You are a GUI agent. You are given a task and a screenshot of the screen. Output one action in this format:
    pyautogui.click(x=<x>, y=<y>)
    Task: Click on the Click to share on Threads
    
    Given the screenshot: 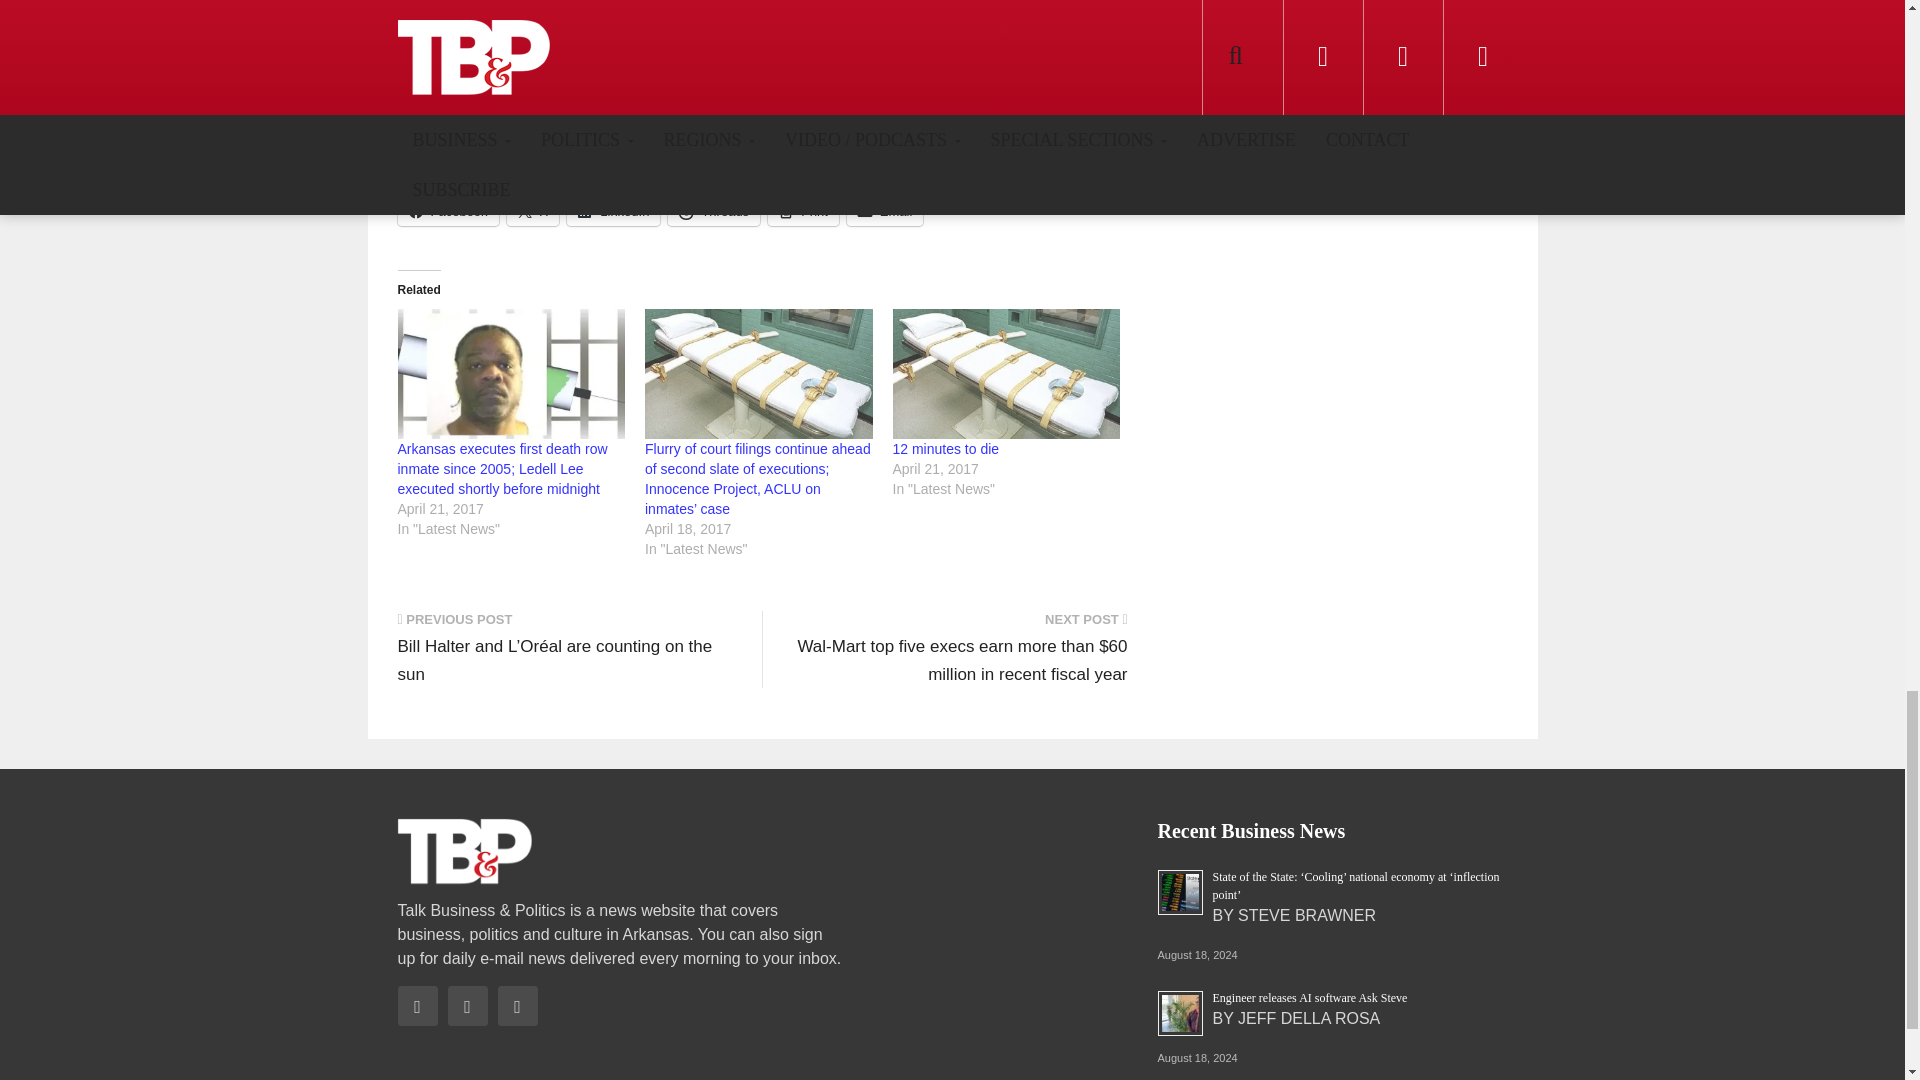 What is the action you would take?
    pyautogui.click(x=714, y=210)
    